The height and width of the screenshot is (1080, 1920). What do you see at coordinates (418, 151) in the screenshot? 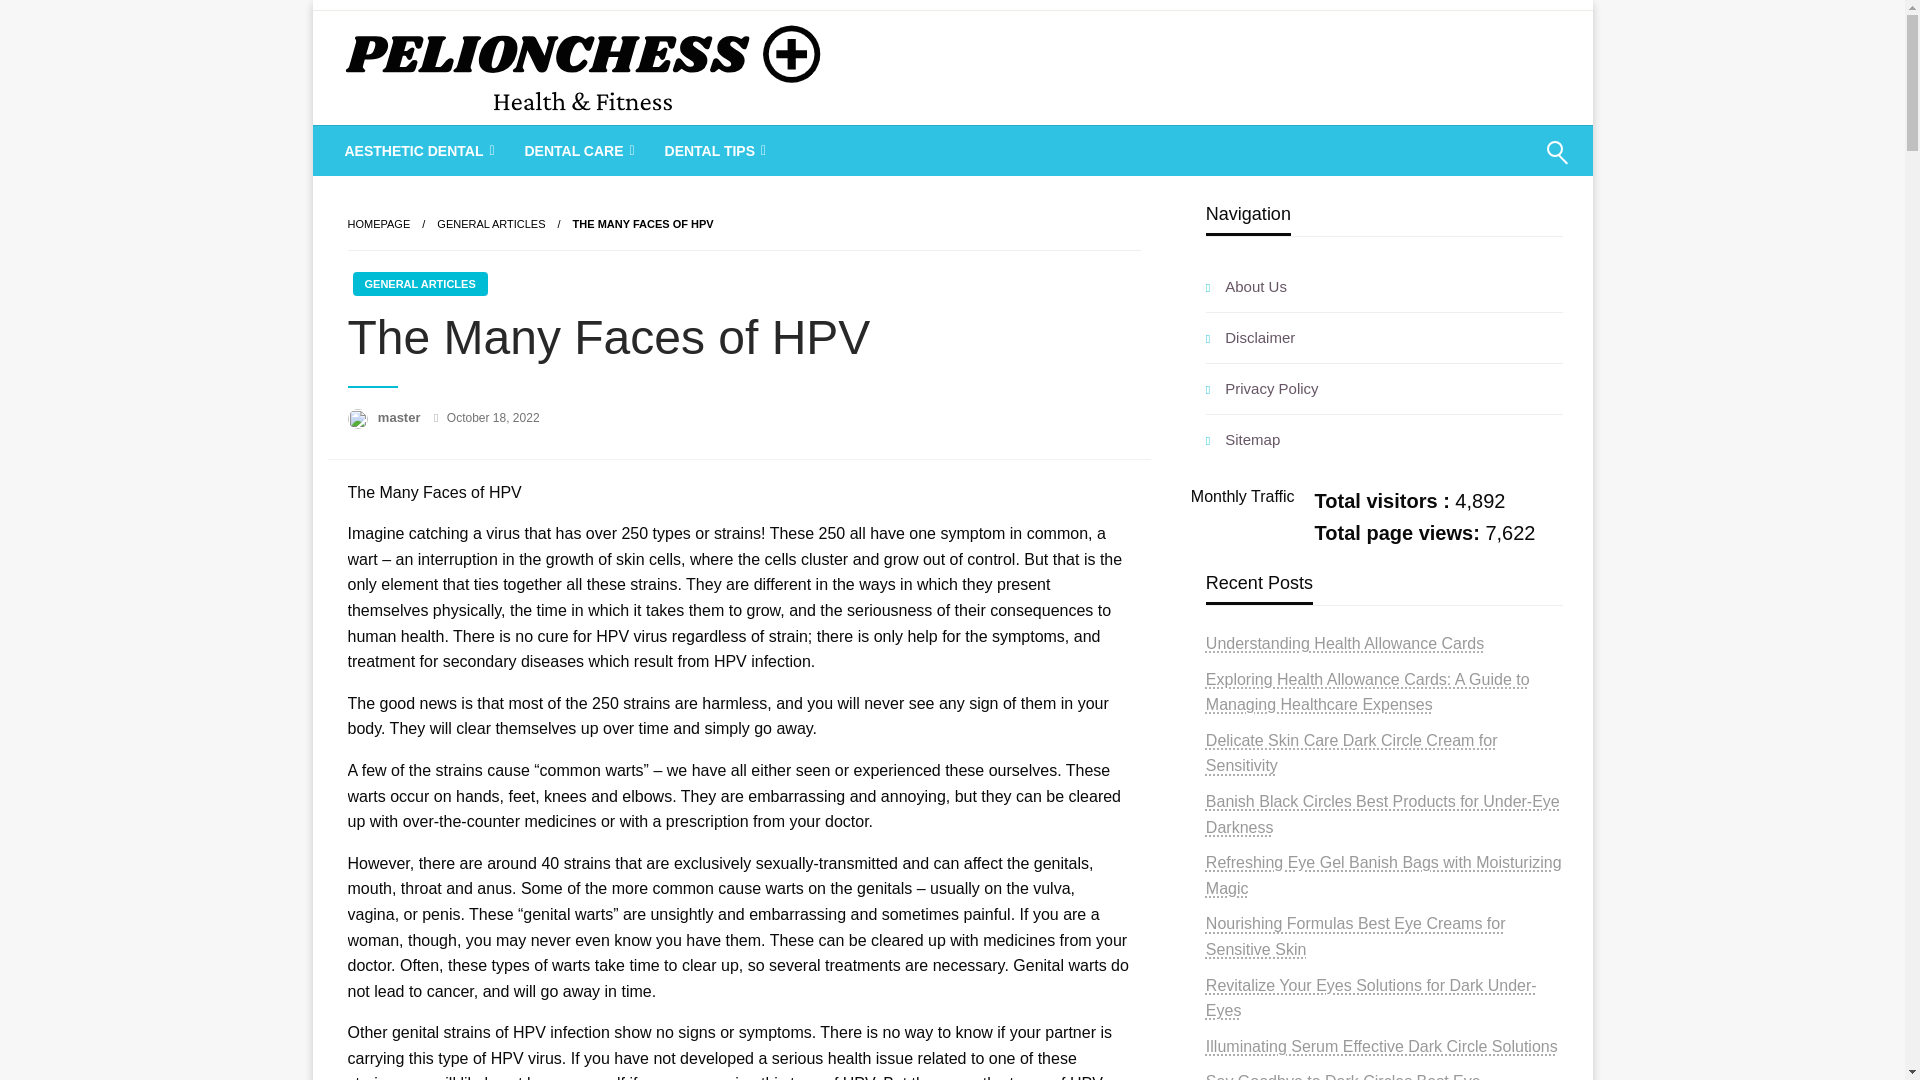
I see `AESTHETIC DENTAL` at bounding box center [418, 151].